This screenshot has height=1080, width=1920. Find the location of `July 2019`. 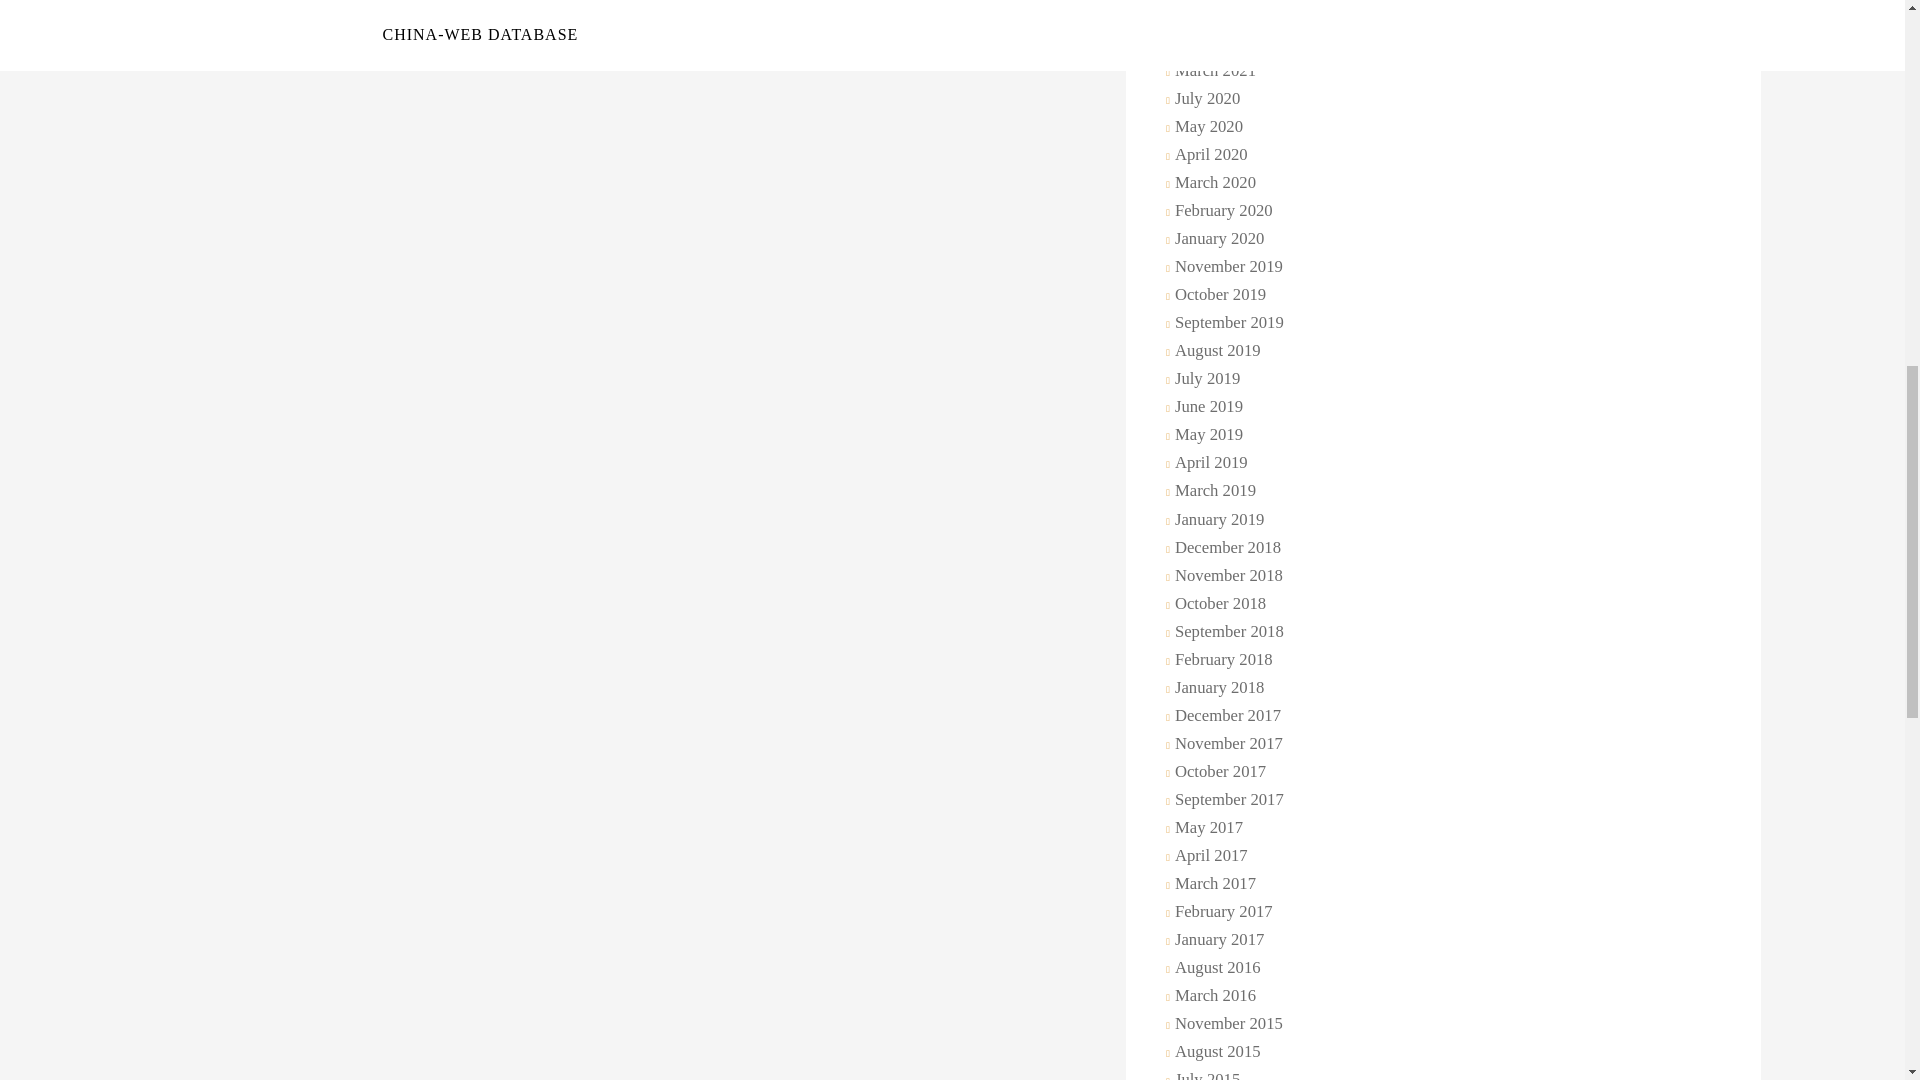

July 2019 is located at coordinates (1204, 380).